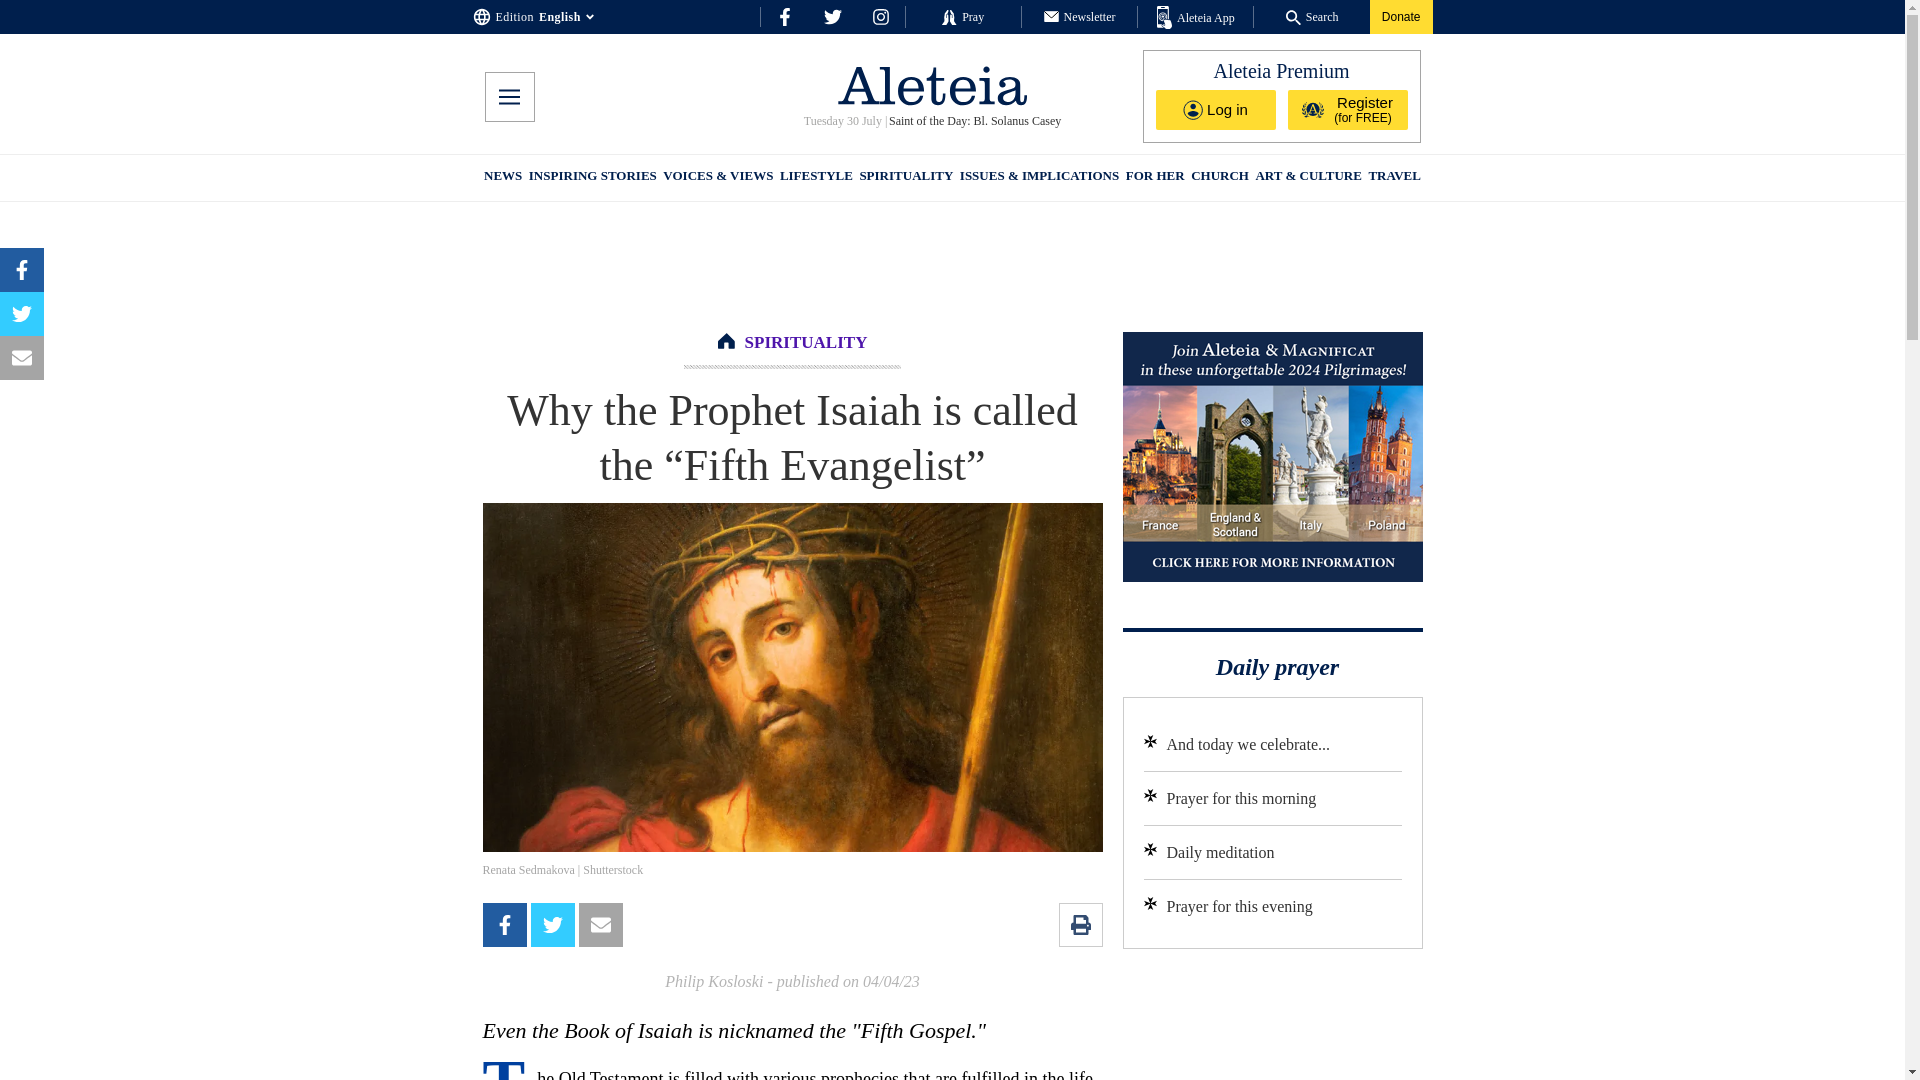  Describe the element at coordinates (905, 178) in the screenshot. I see `SPIRITUALITY` at that location.